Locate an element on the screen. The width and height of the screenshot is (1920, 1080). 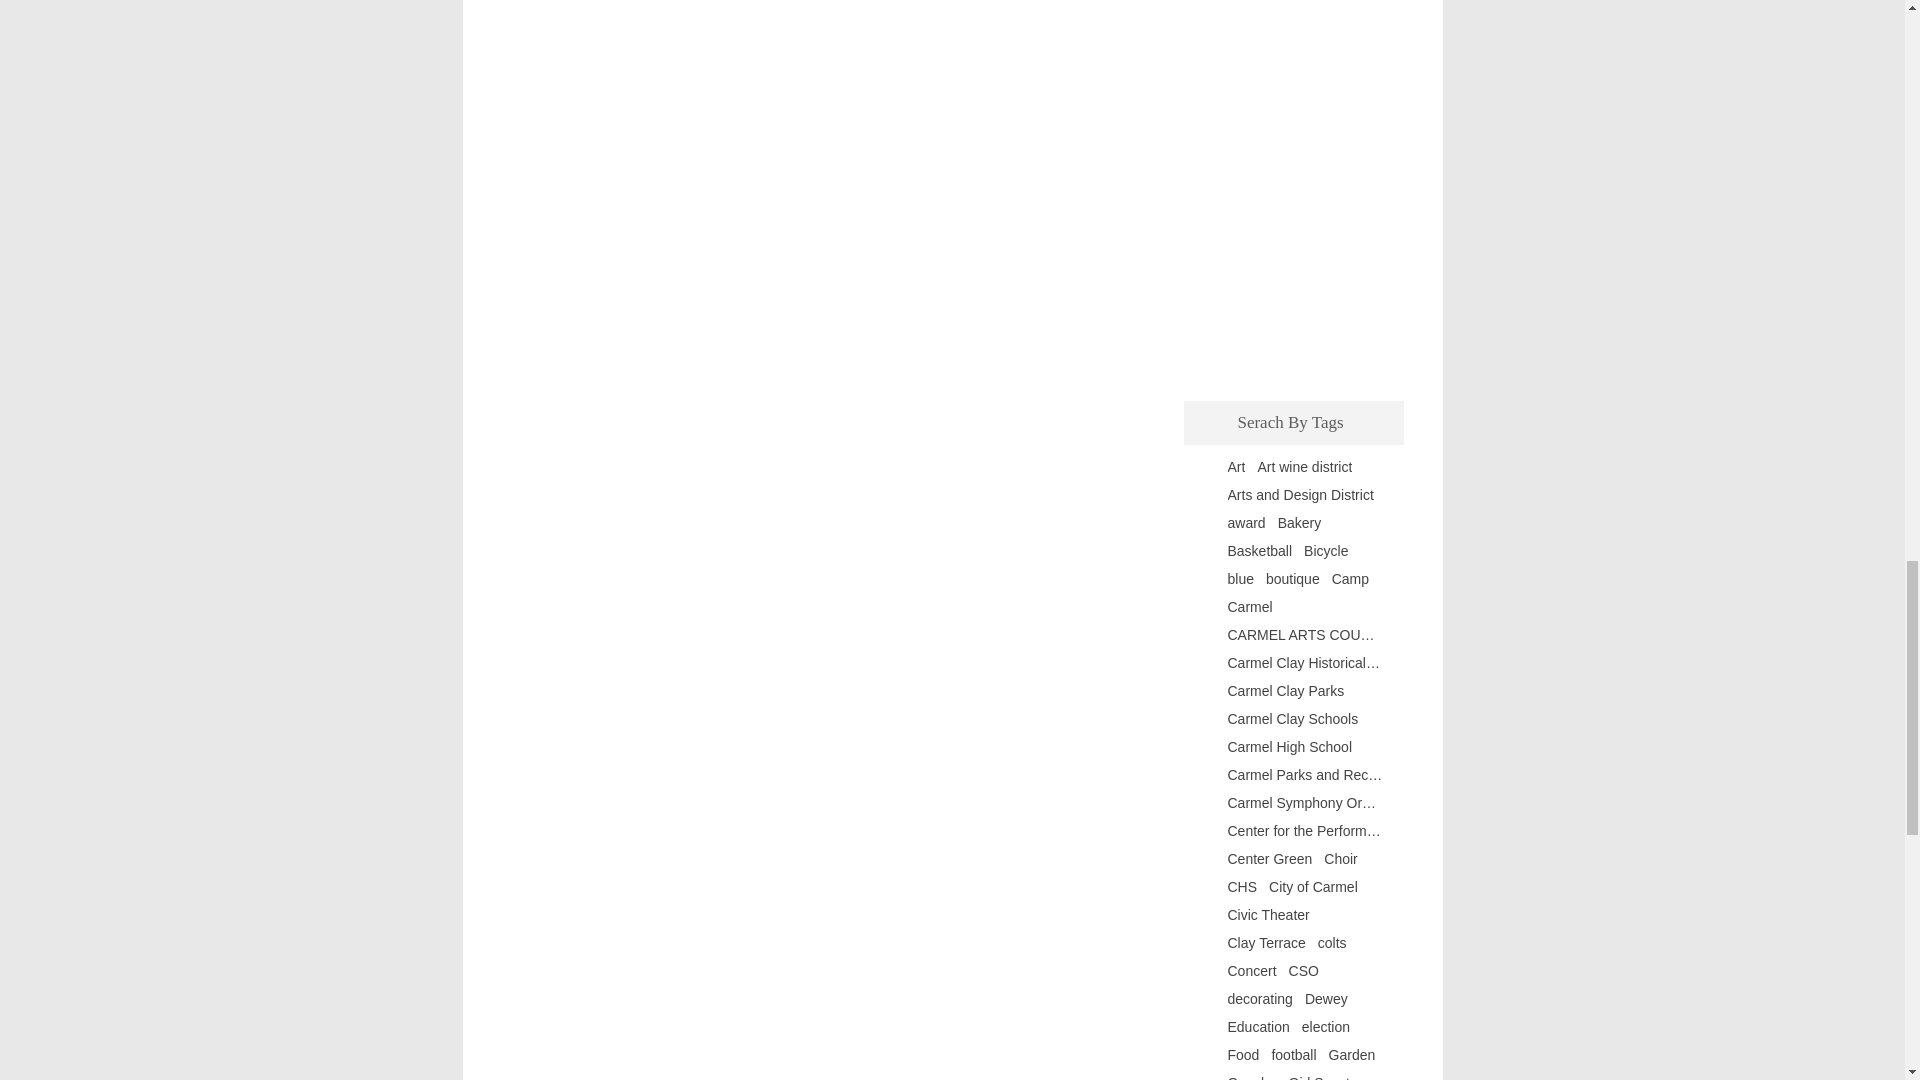
Carmel Clay Schools is located at coordinates (1294, 718).